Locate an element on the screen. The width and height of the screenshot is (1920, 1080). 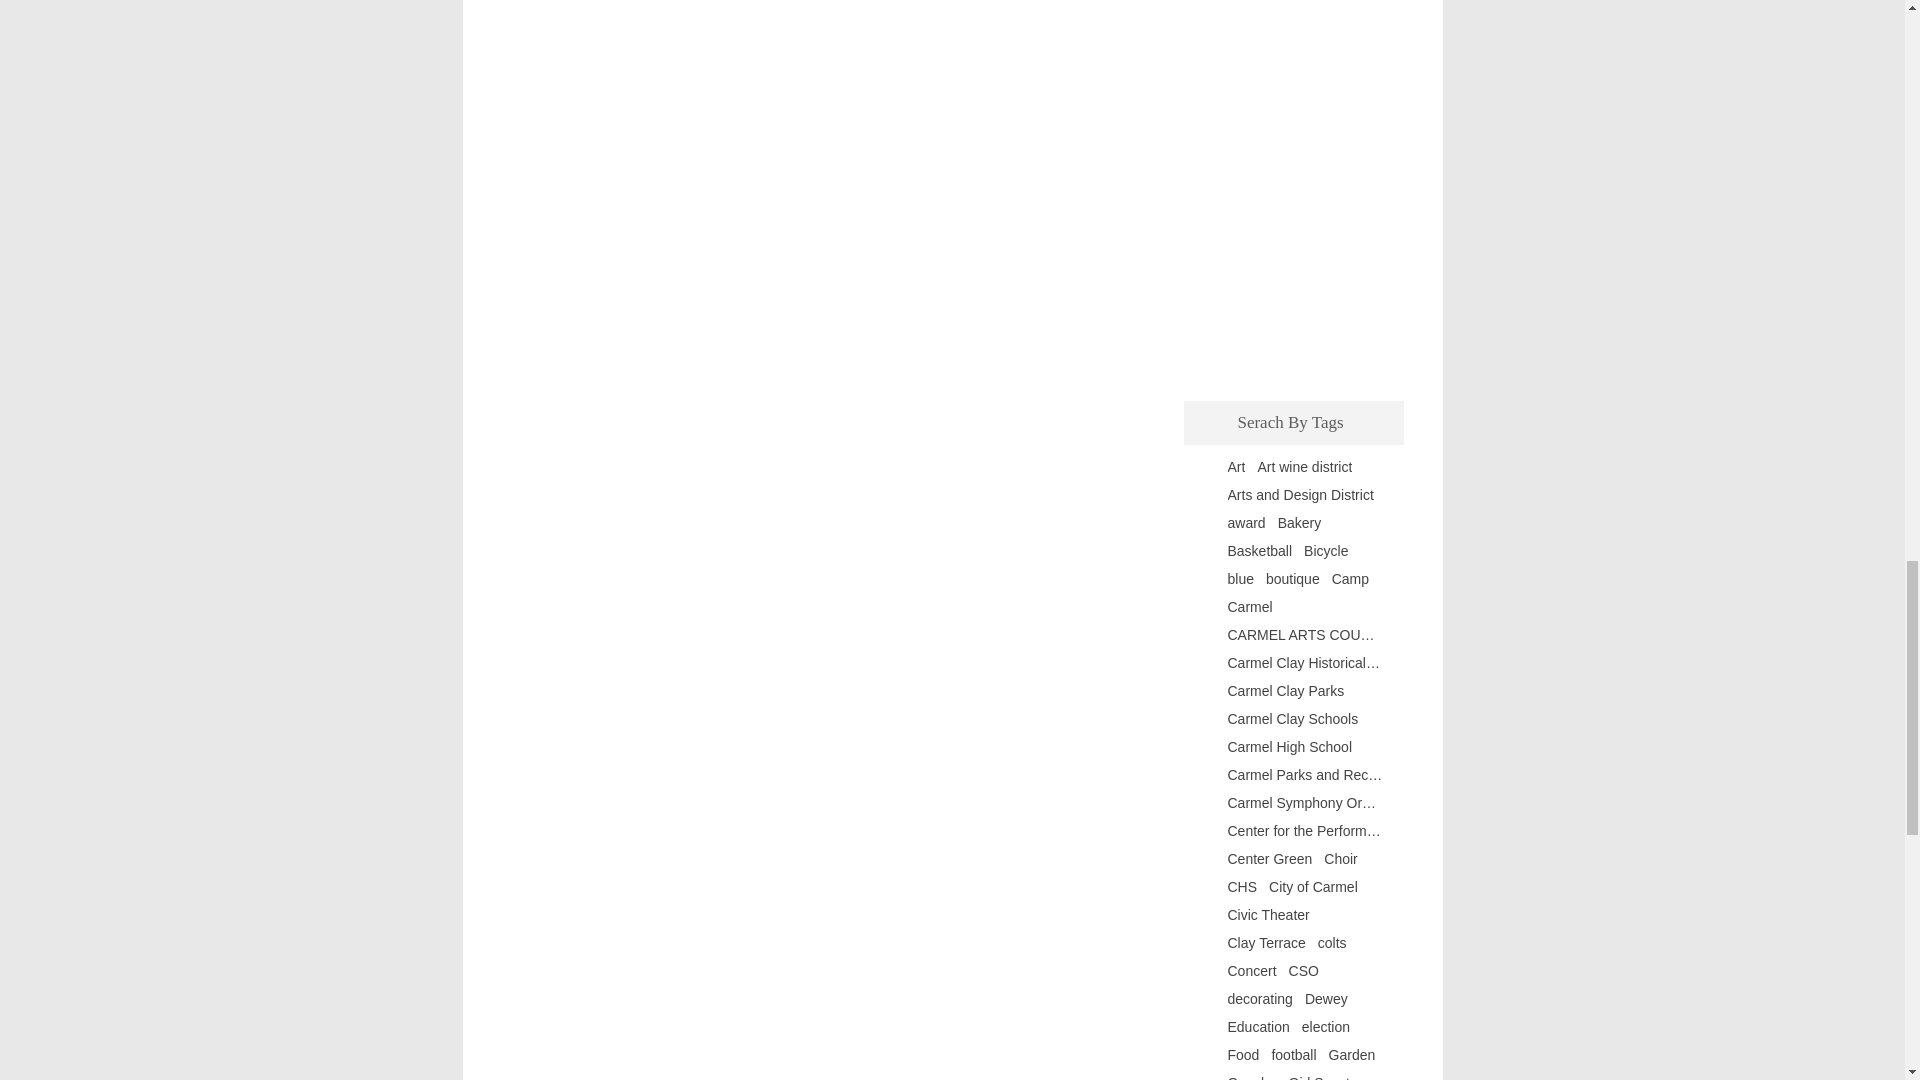
Carmel Clay Schools is located at coordinates (1294, 718).